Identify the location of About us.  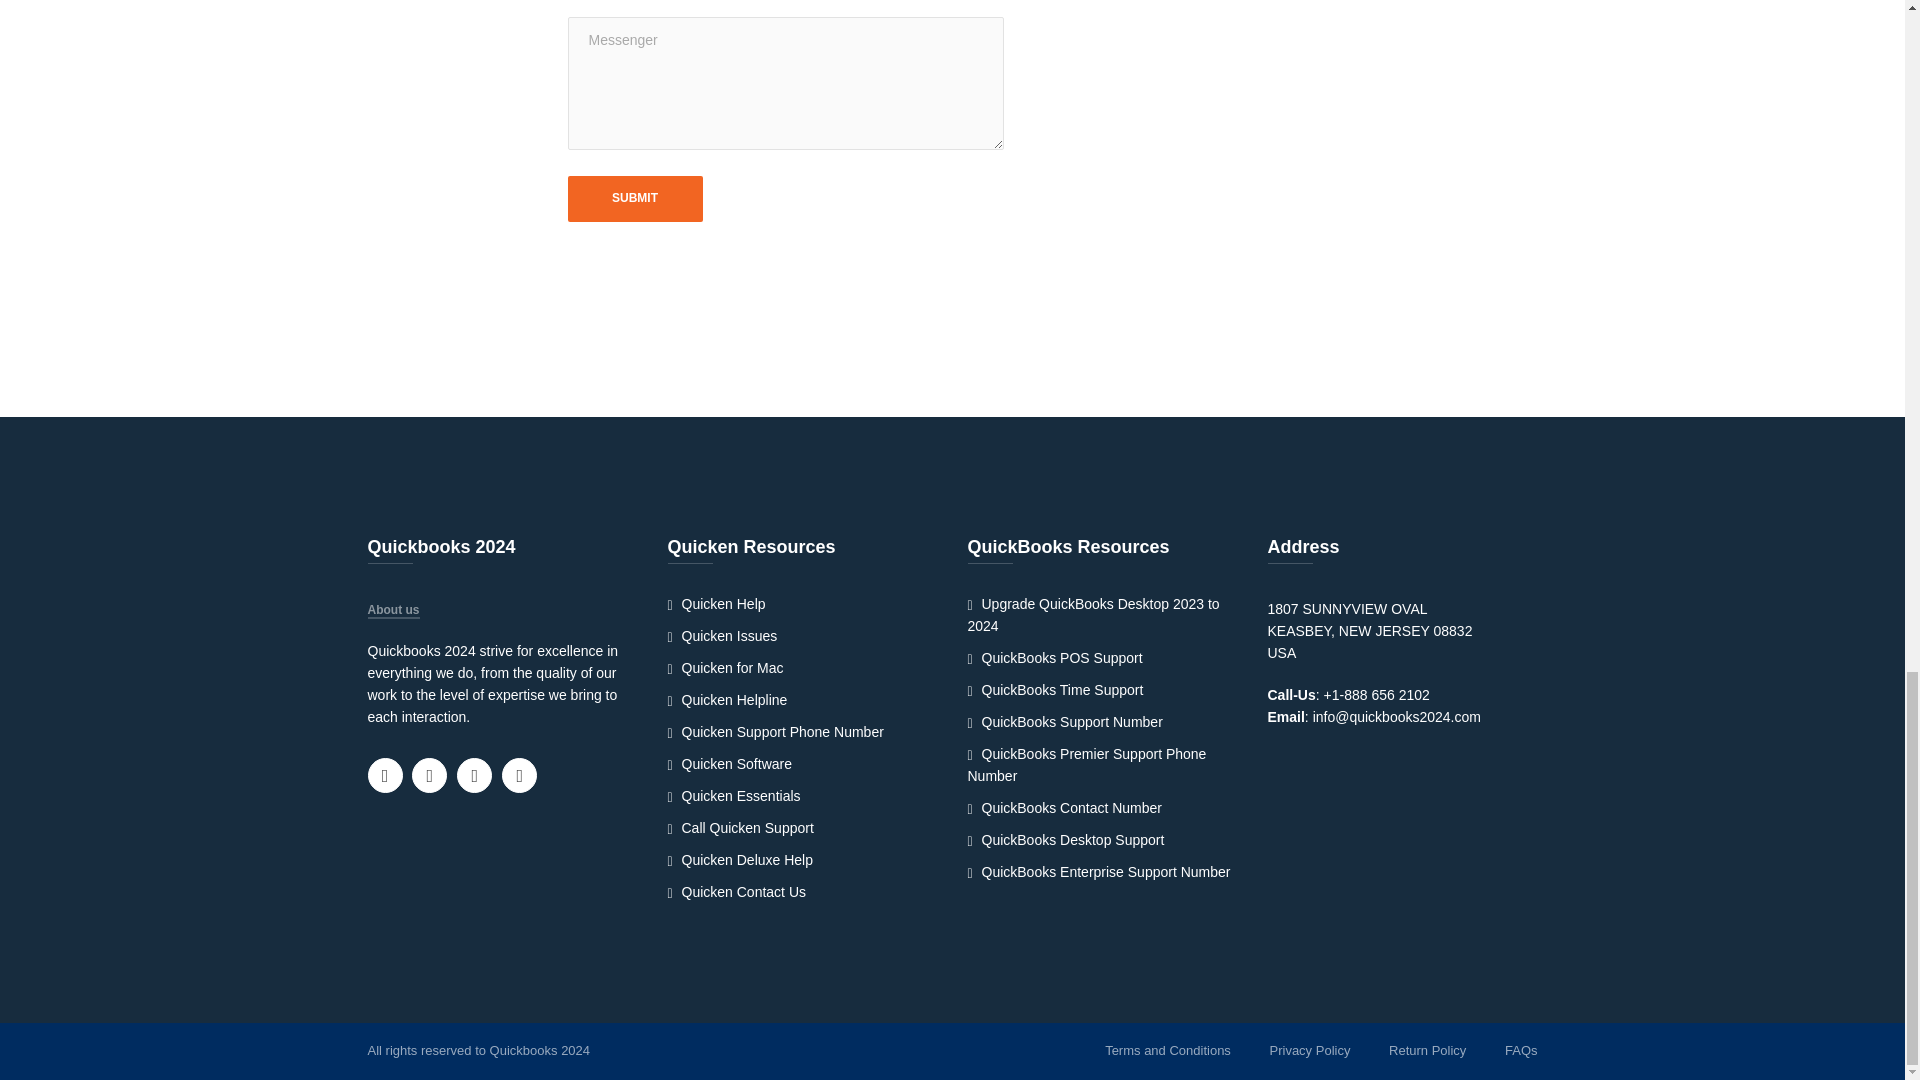
(394, 610).